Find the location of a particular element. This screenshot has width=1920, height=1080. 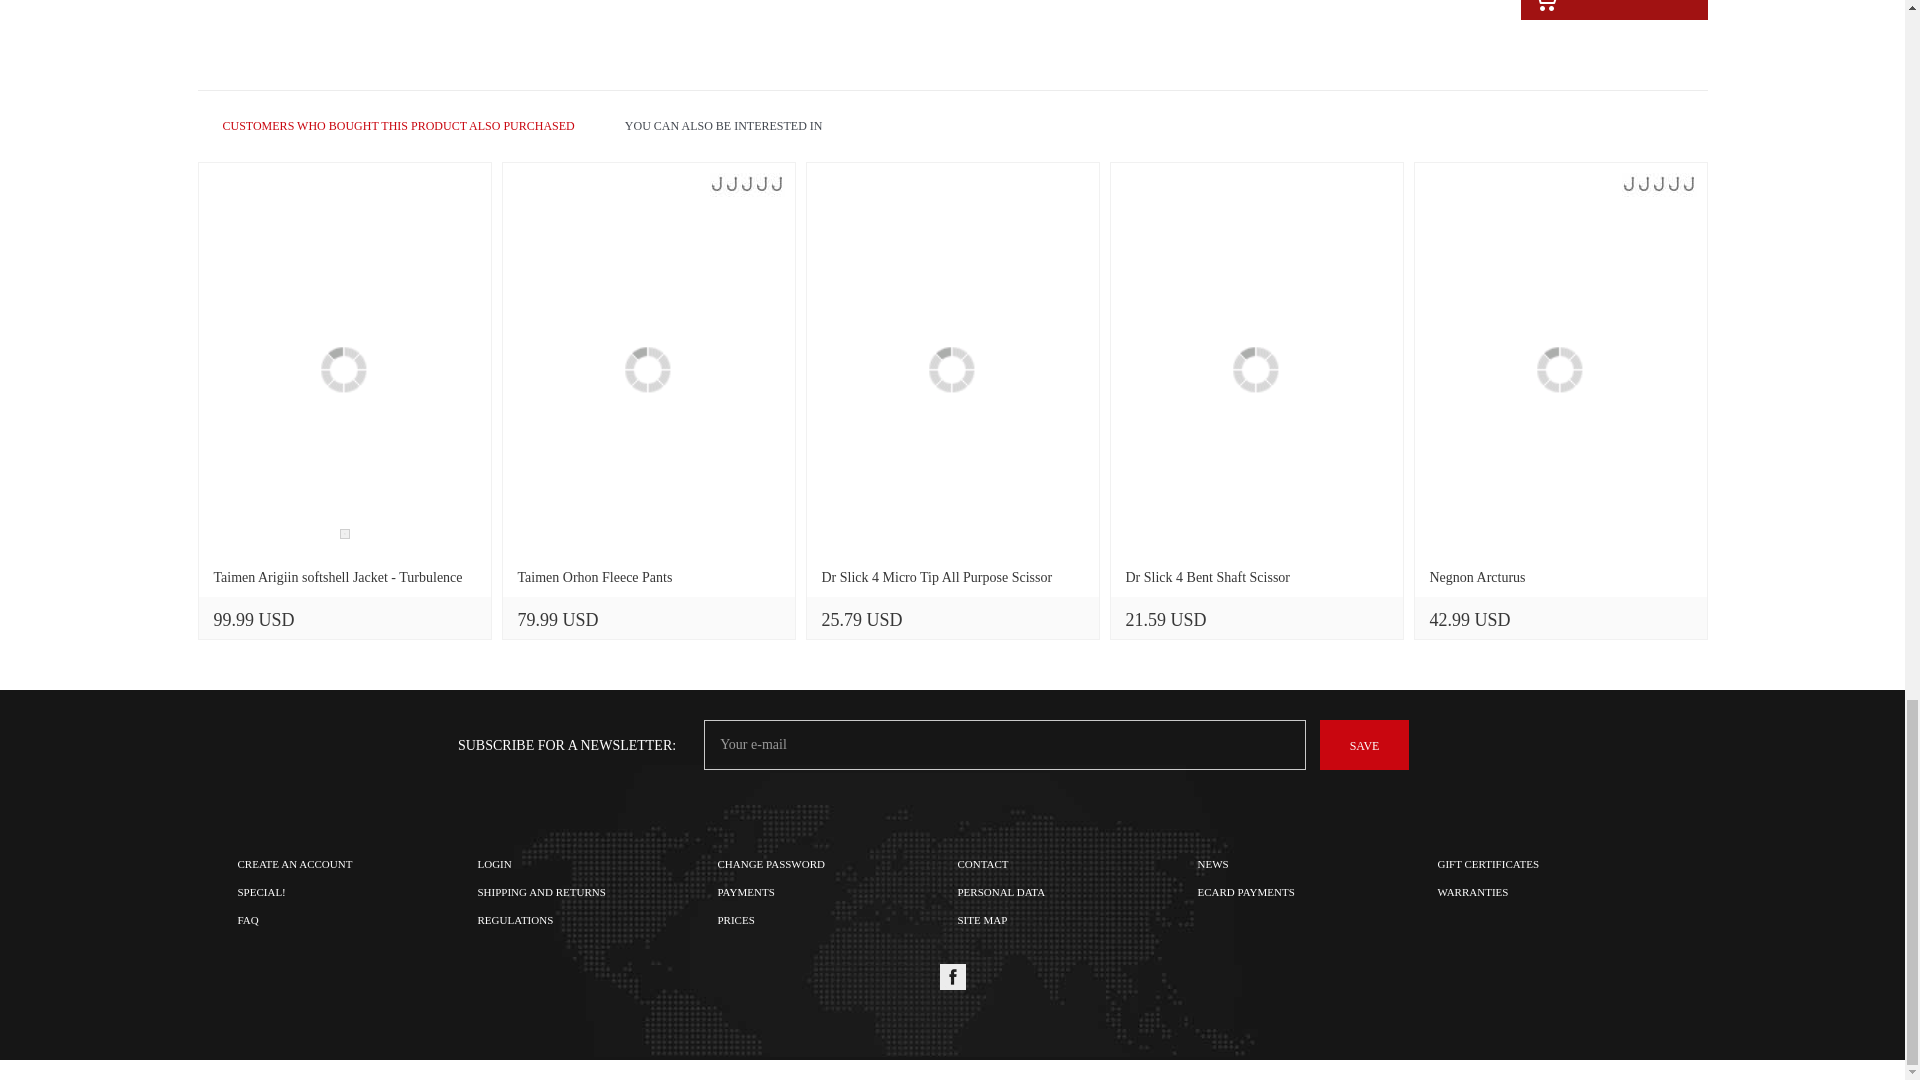

Taimen Arigiin softshell Jacket - Turbulence is located at coordinates (344, 370).